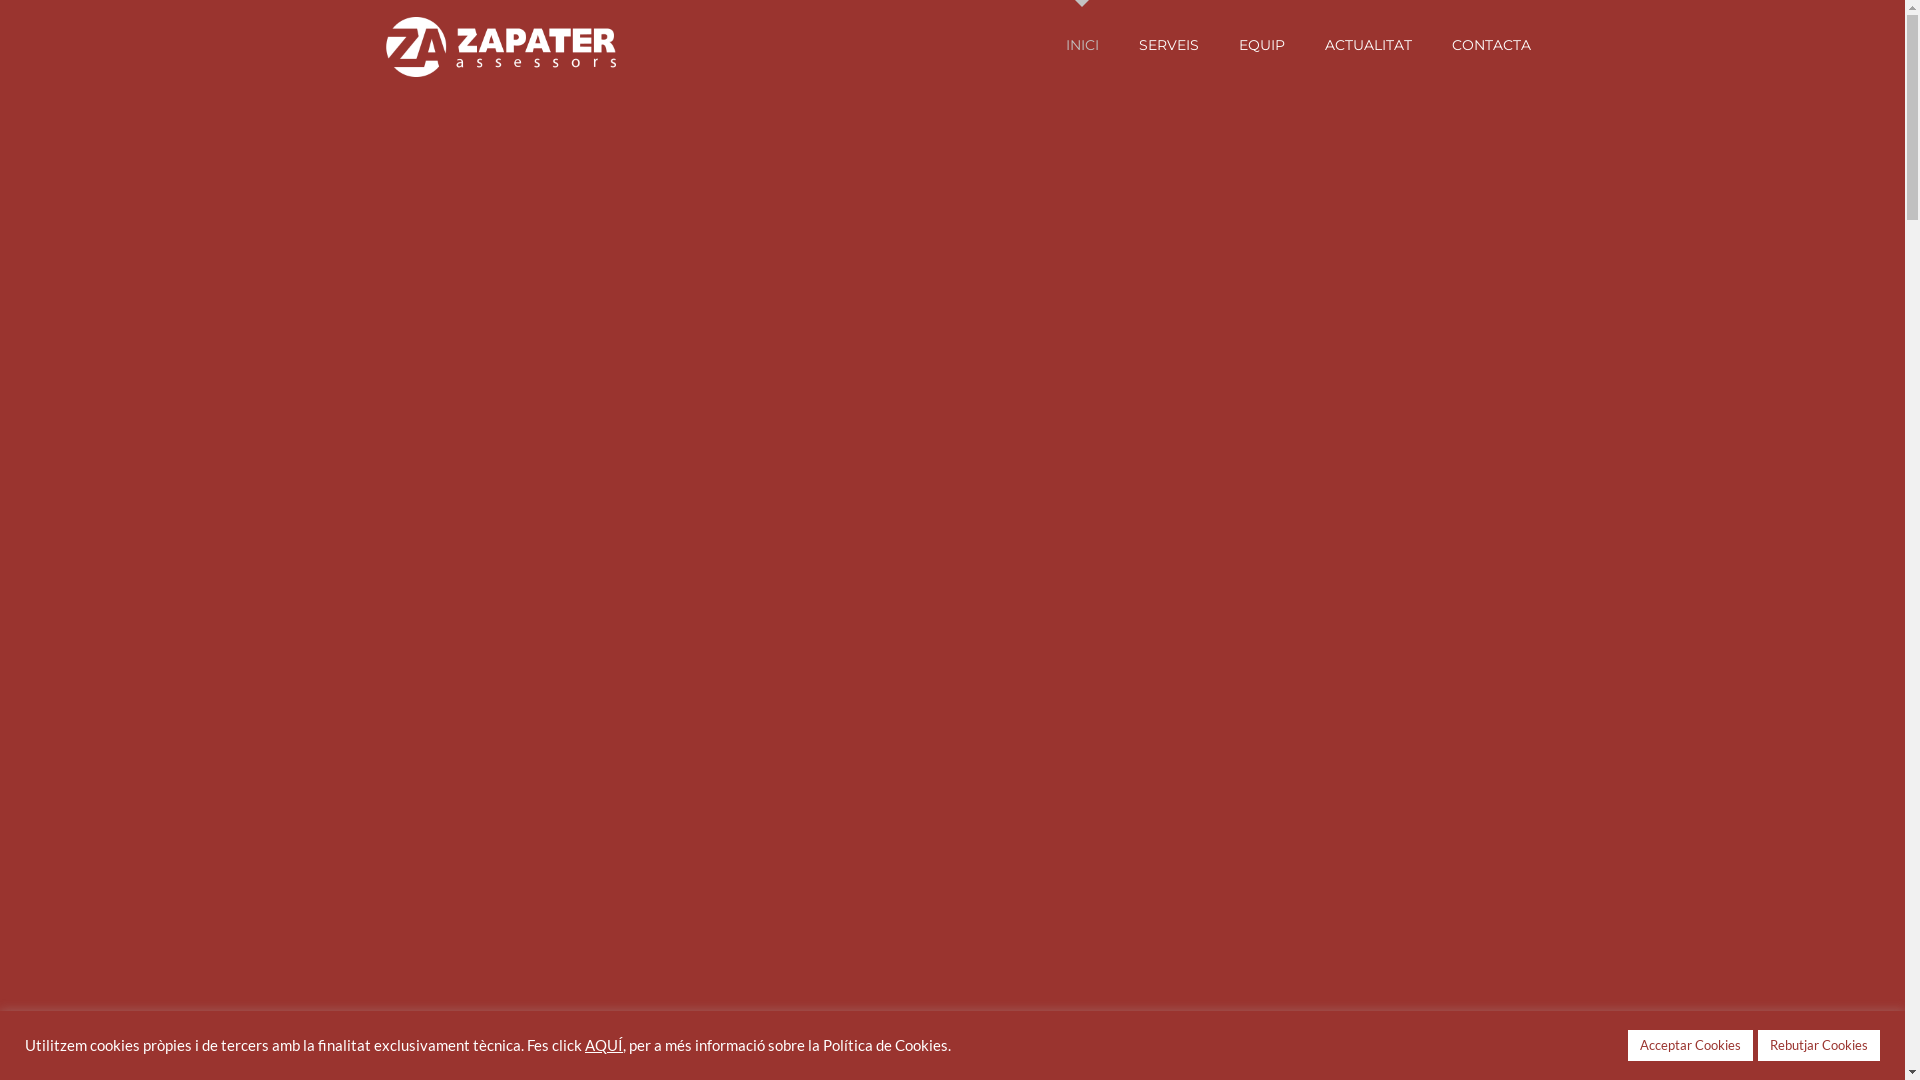 This screenshot has height=1080, width=1920. What do you see at coordinates (1082, 45) in the screenshot?
I see `INICI` at bounding box center [1082, 45].